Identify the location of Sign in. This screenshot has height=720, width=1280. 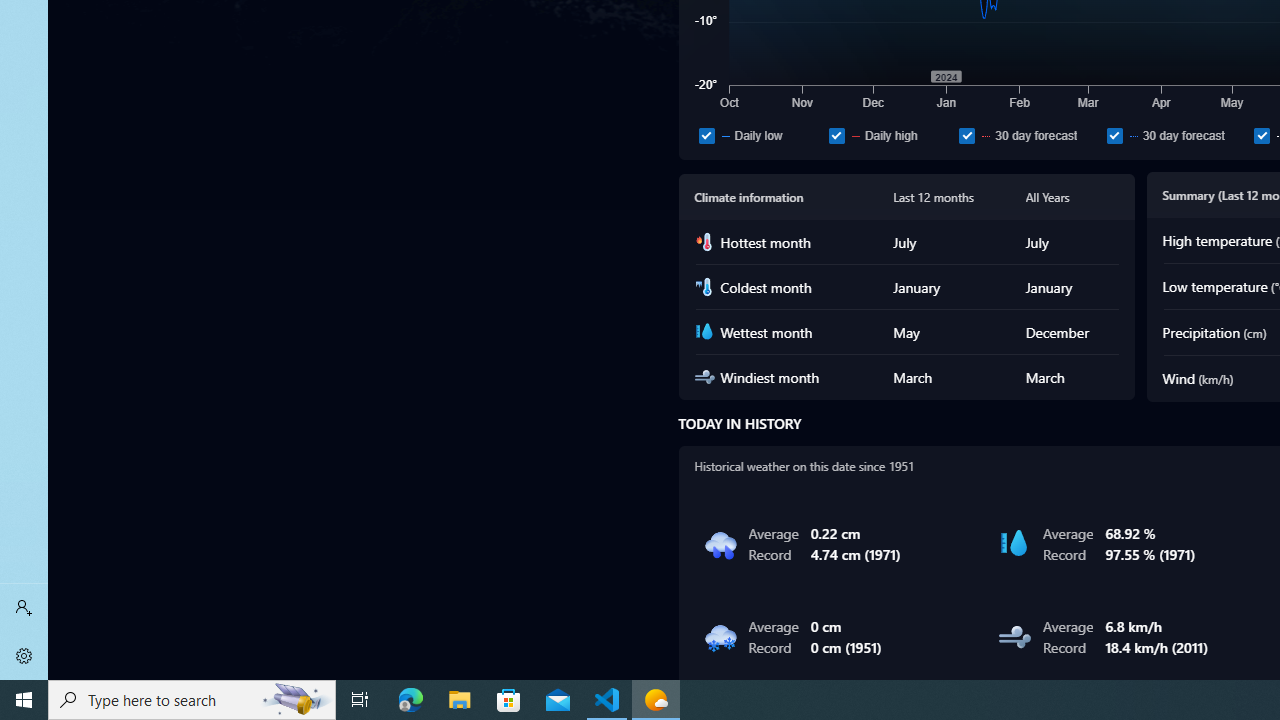
(24, 608).